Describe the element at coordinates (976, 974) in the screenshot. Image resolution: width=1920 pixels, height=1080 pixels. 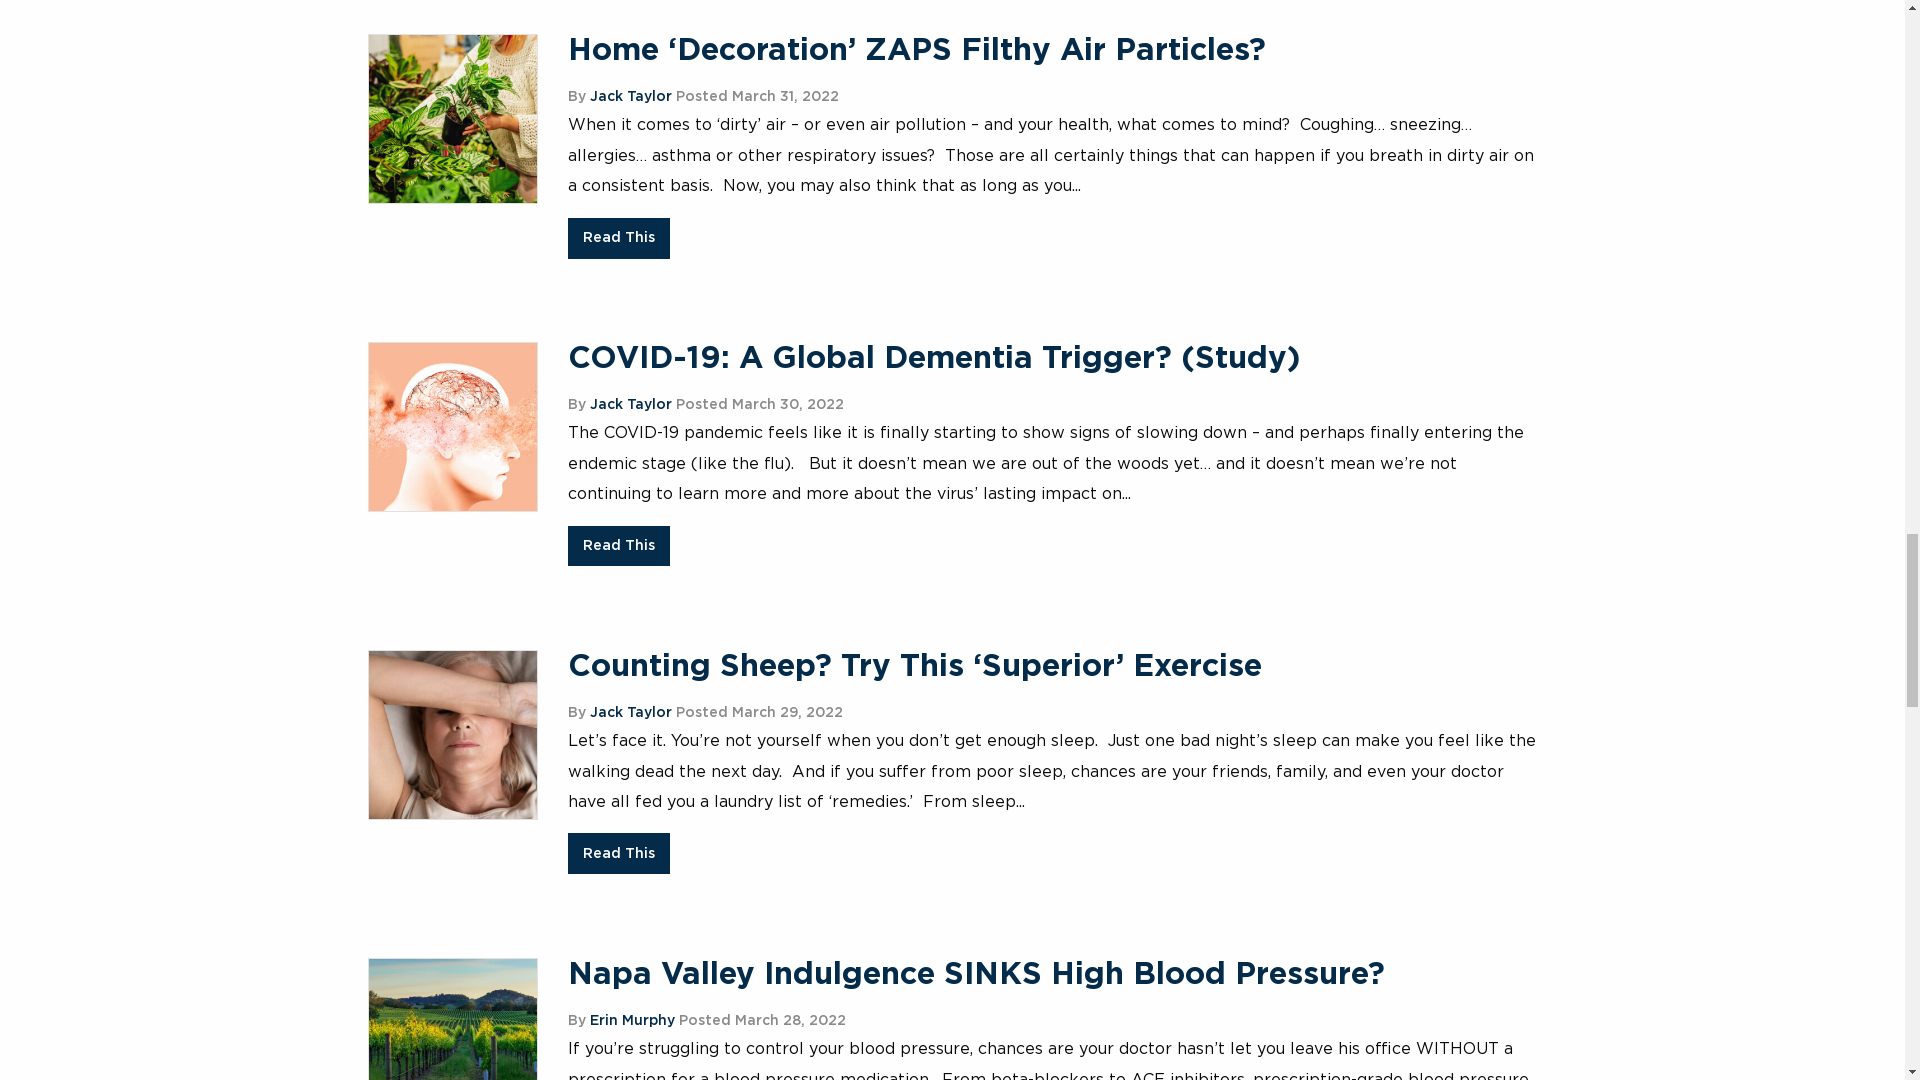
I see `Napa Valley Indulgence SINKS High Blood Pressure?` at that location.